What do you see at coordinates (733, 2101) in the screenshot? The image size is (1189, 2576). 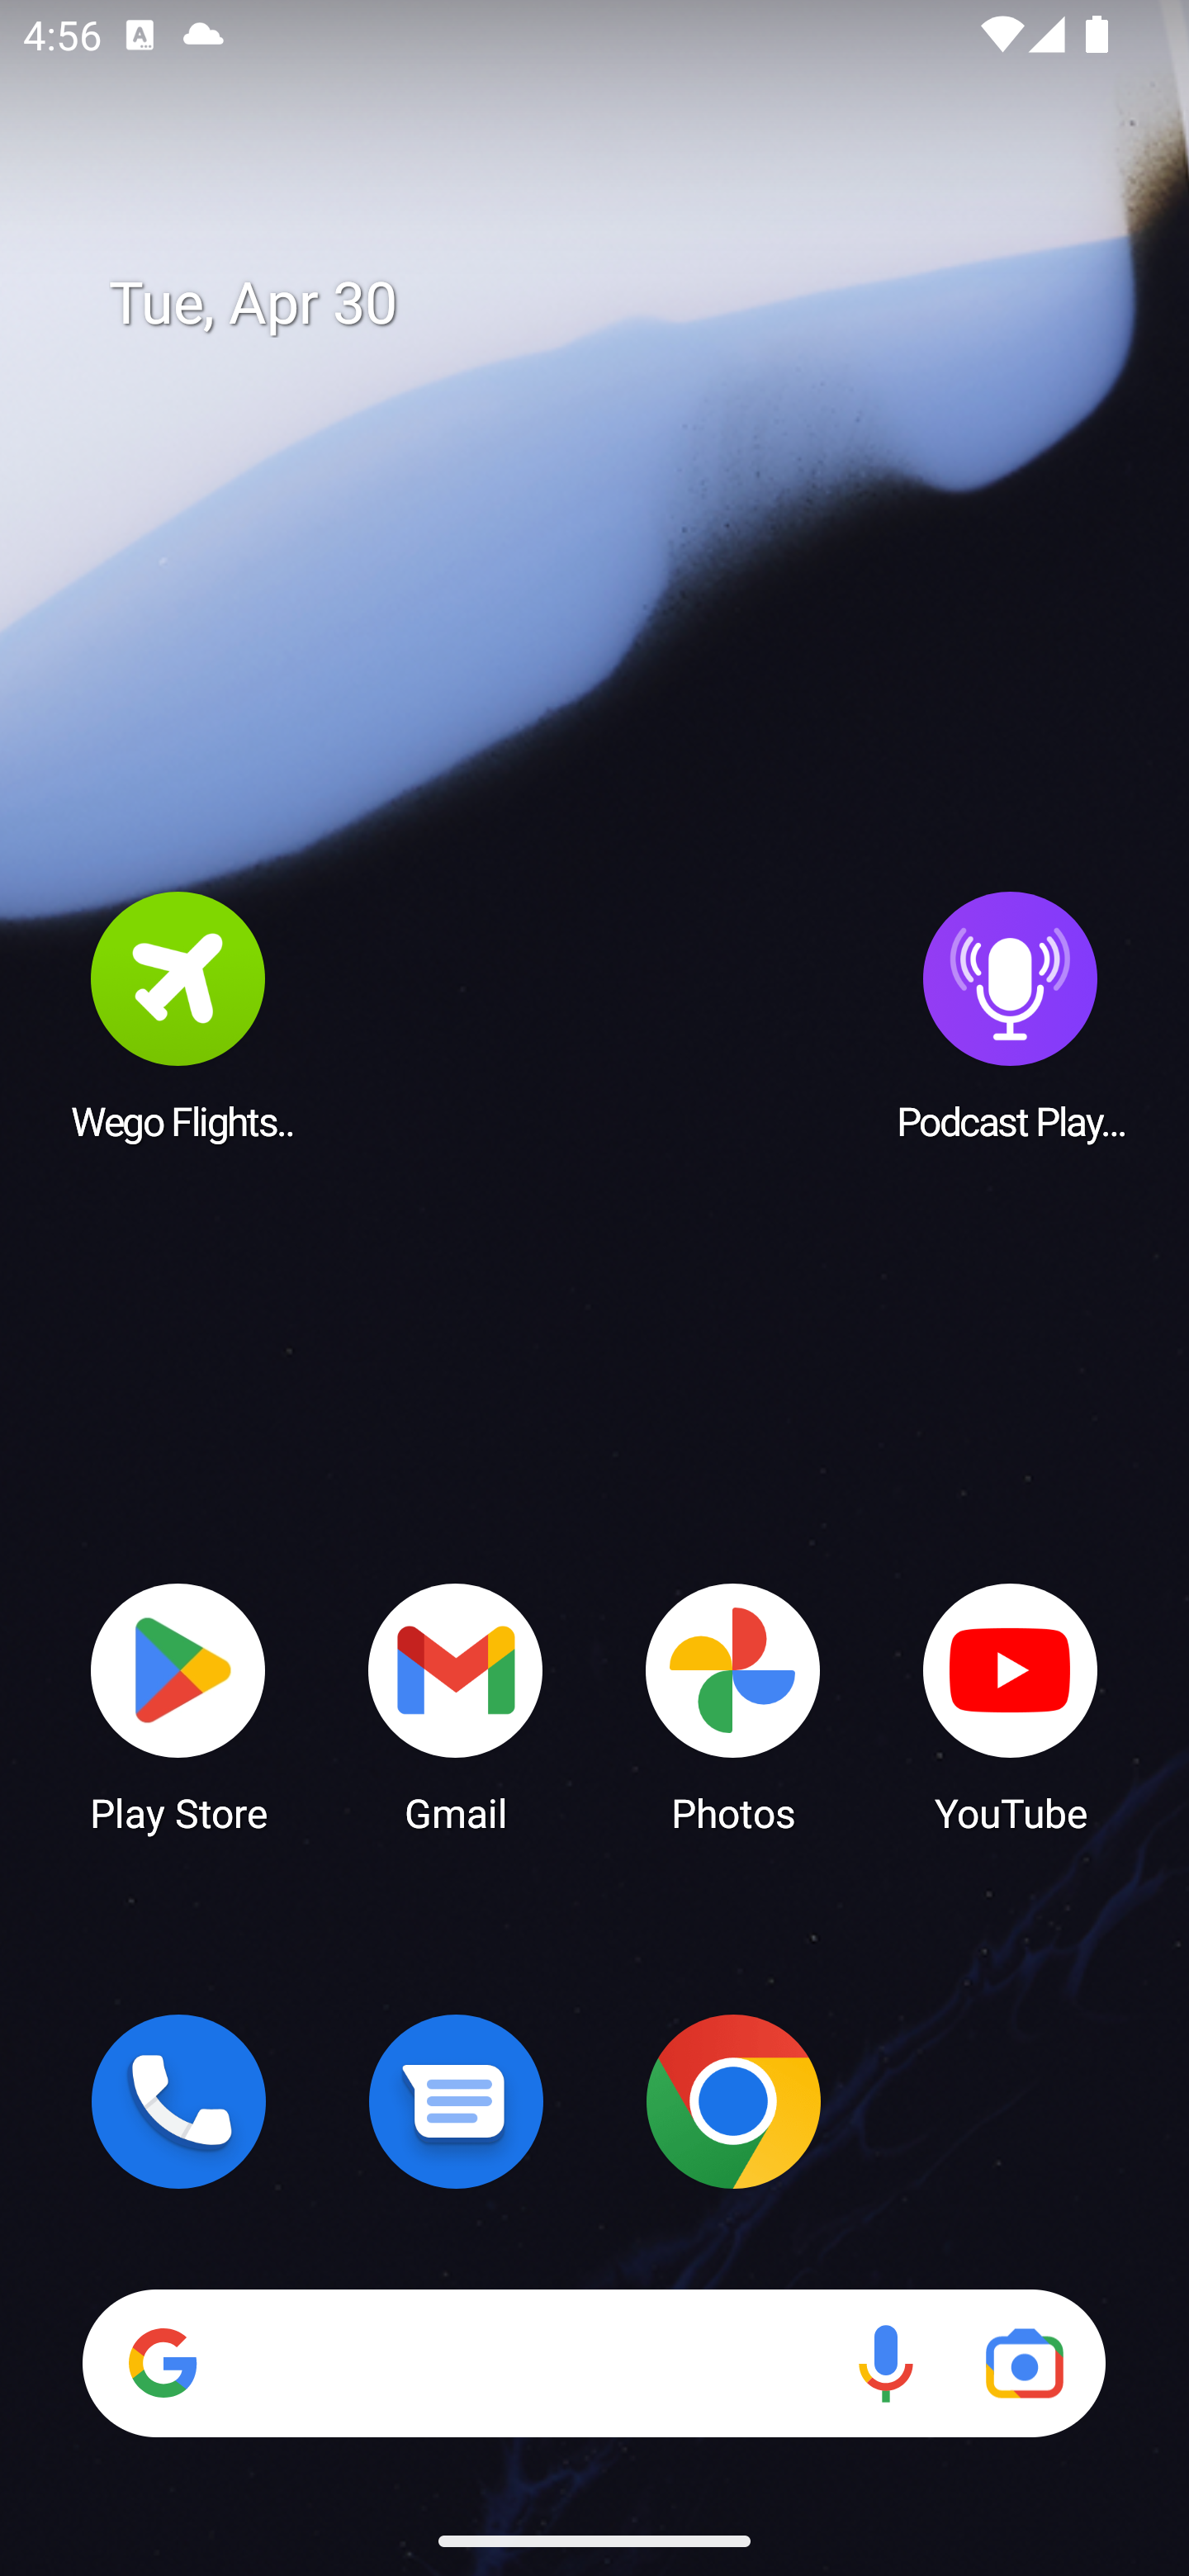 I see `Chrome` at bounding box center [733, 2101].